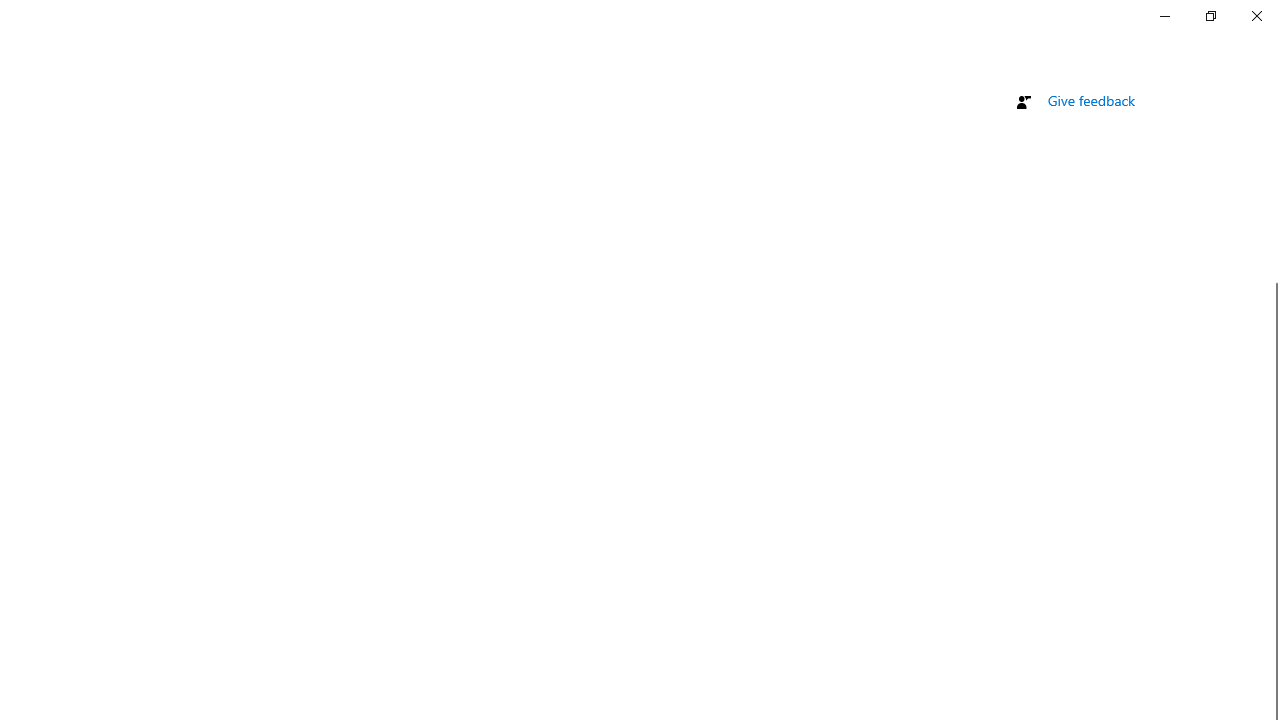 Image resolution: width=1280 pixels, height=720 pixels. I want to click on Privacy statement, so click(1070, 6).